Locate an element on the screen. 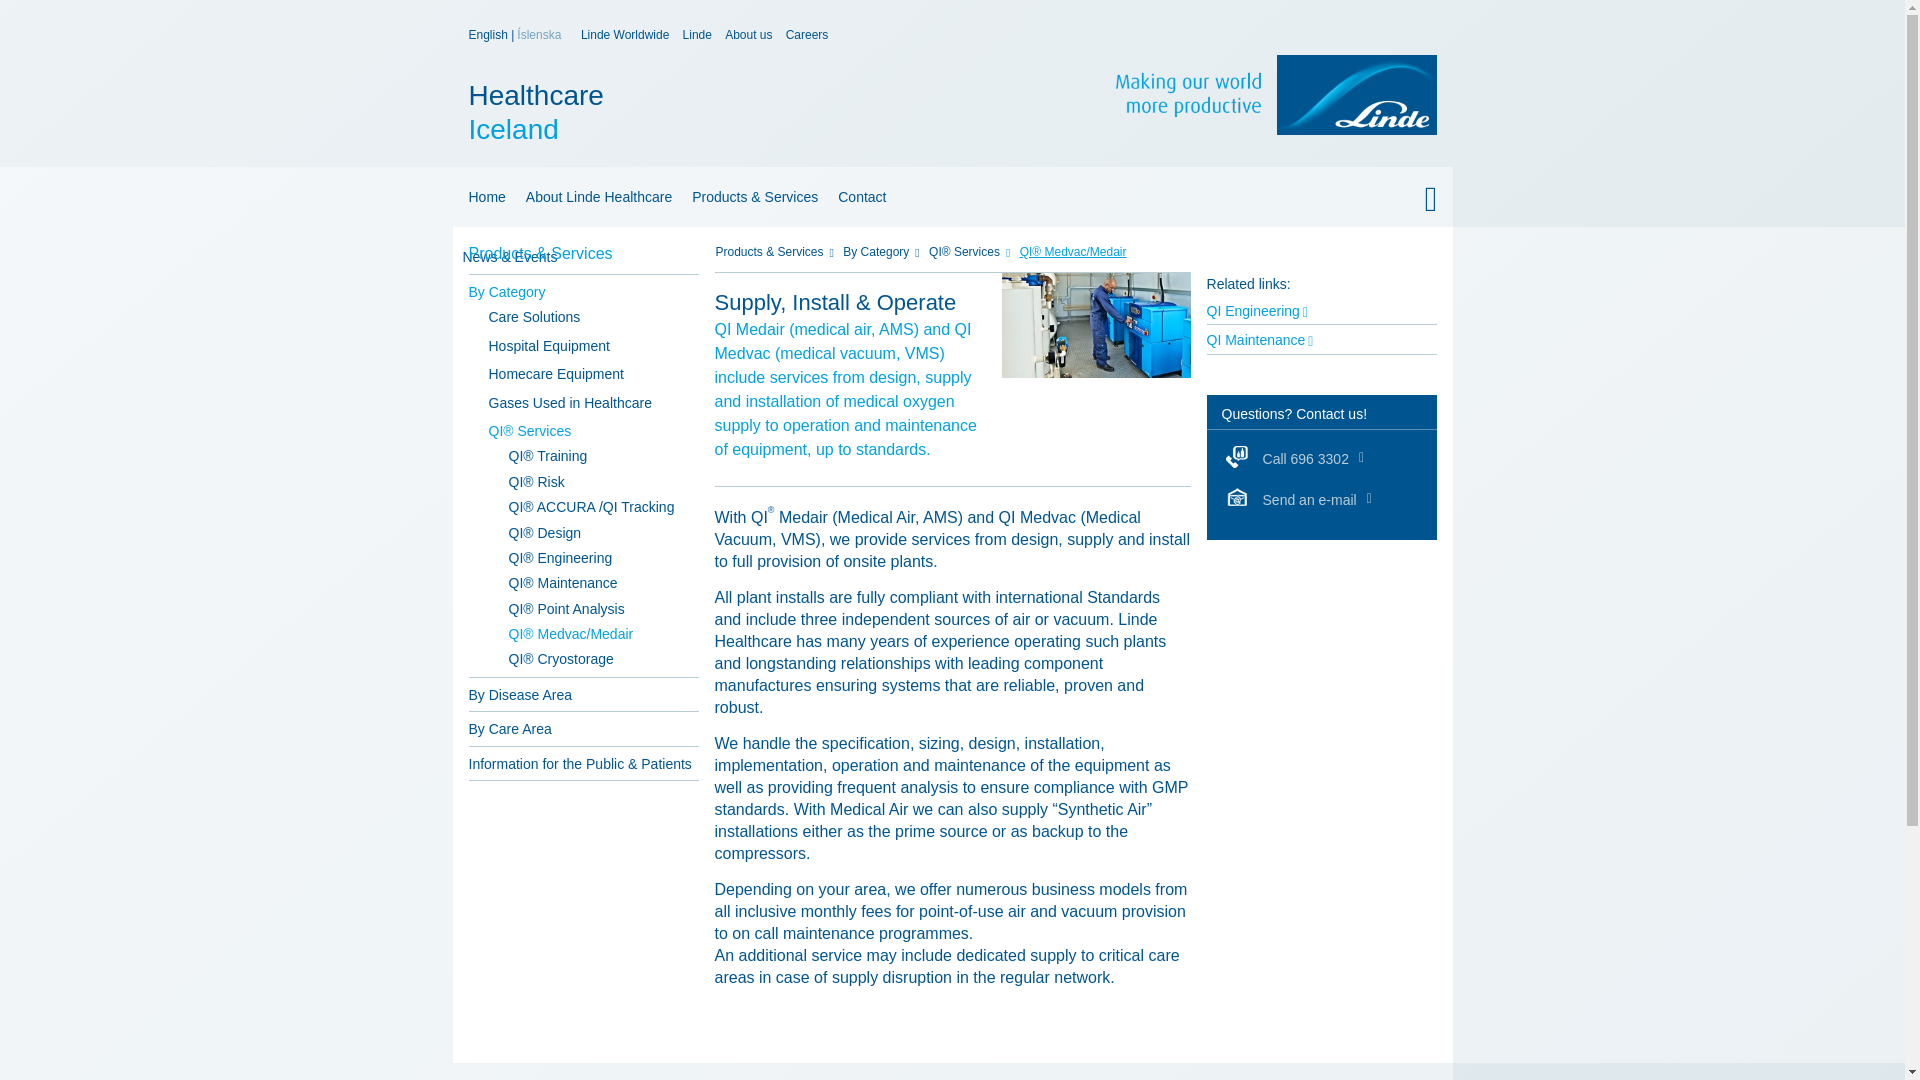 The image size is (1920, 1080). Careers is located at coordinates (807, 35).